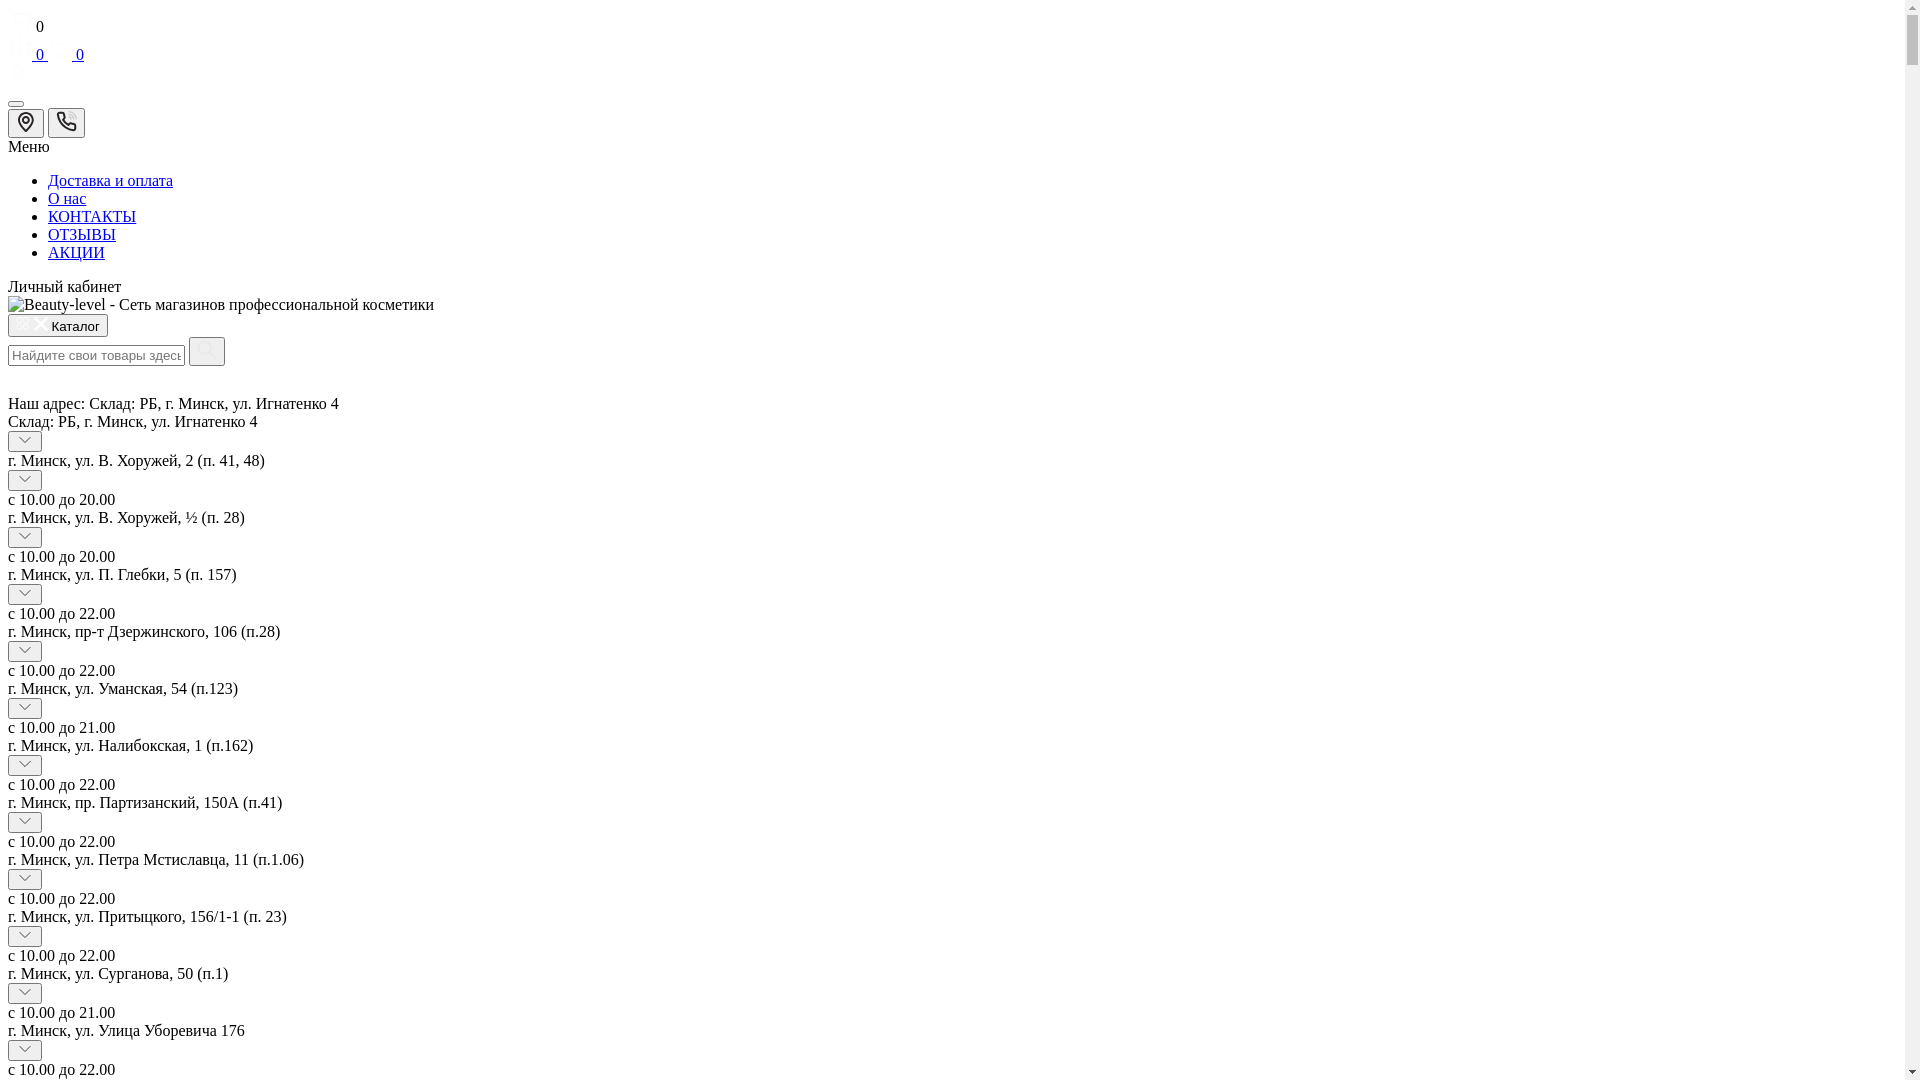 The width and height of the screenshot is (1920, 1080). Describe the element at coordinates (952, 22) in the screenshot. I see `0` at that location.